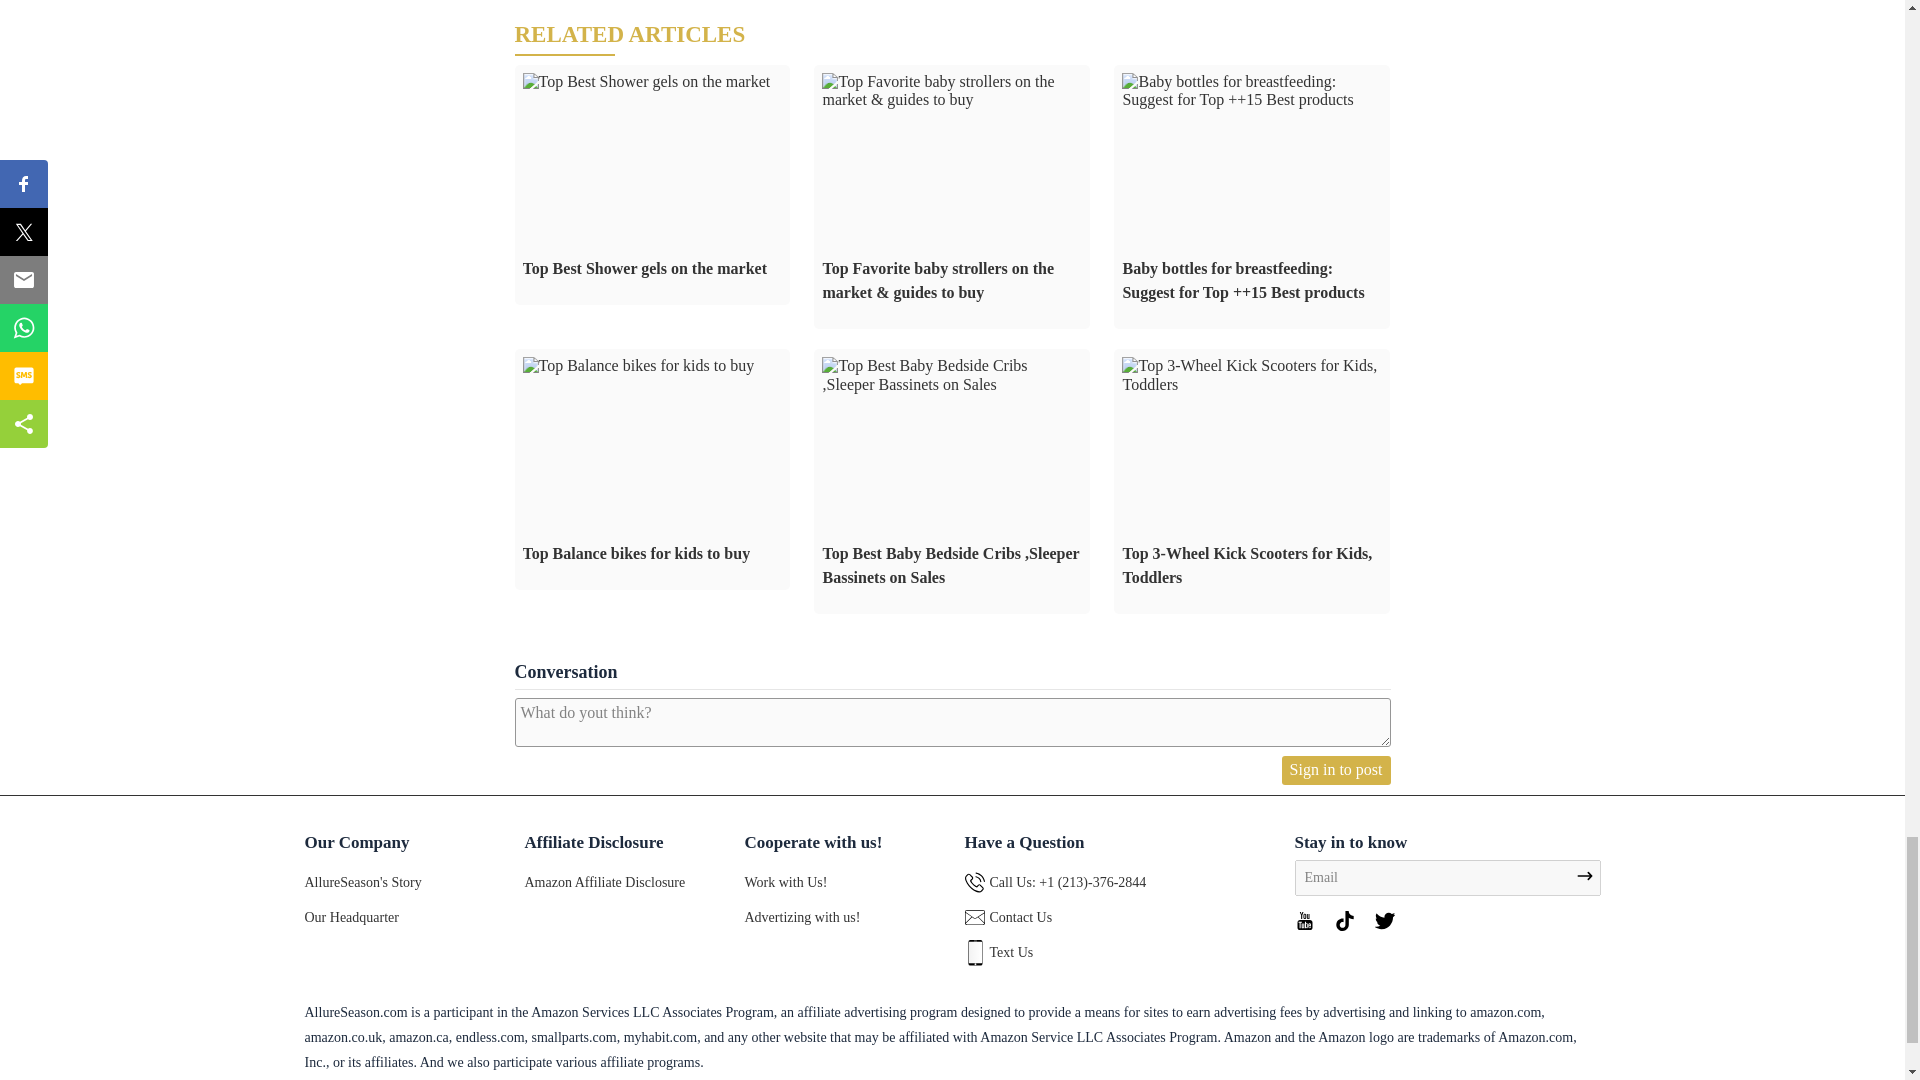 This screenshot has width=1920, height=1080. Describe the element at coordinates (604, 882) in the screenshot. I see `Amazon Affiliate Disclosure` at that location.